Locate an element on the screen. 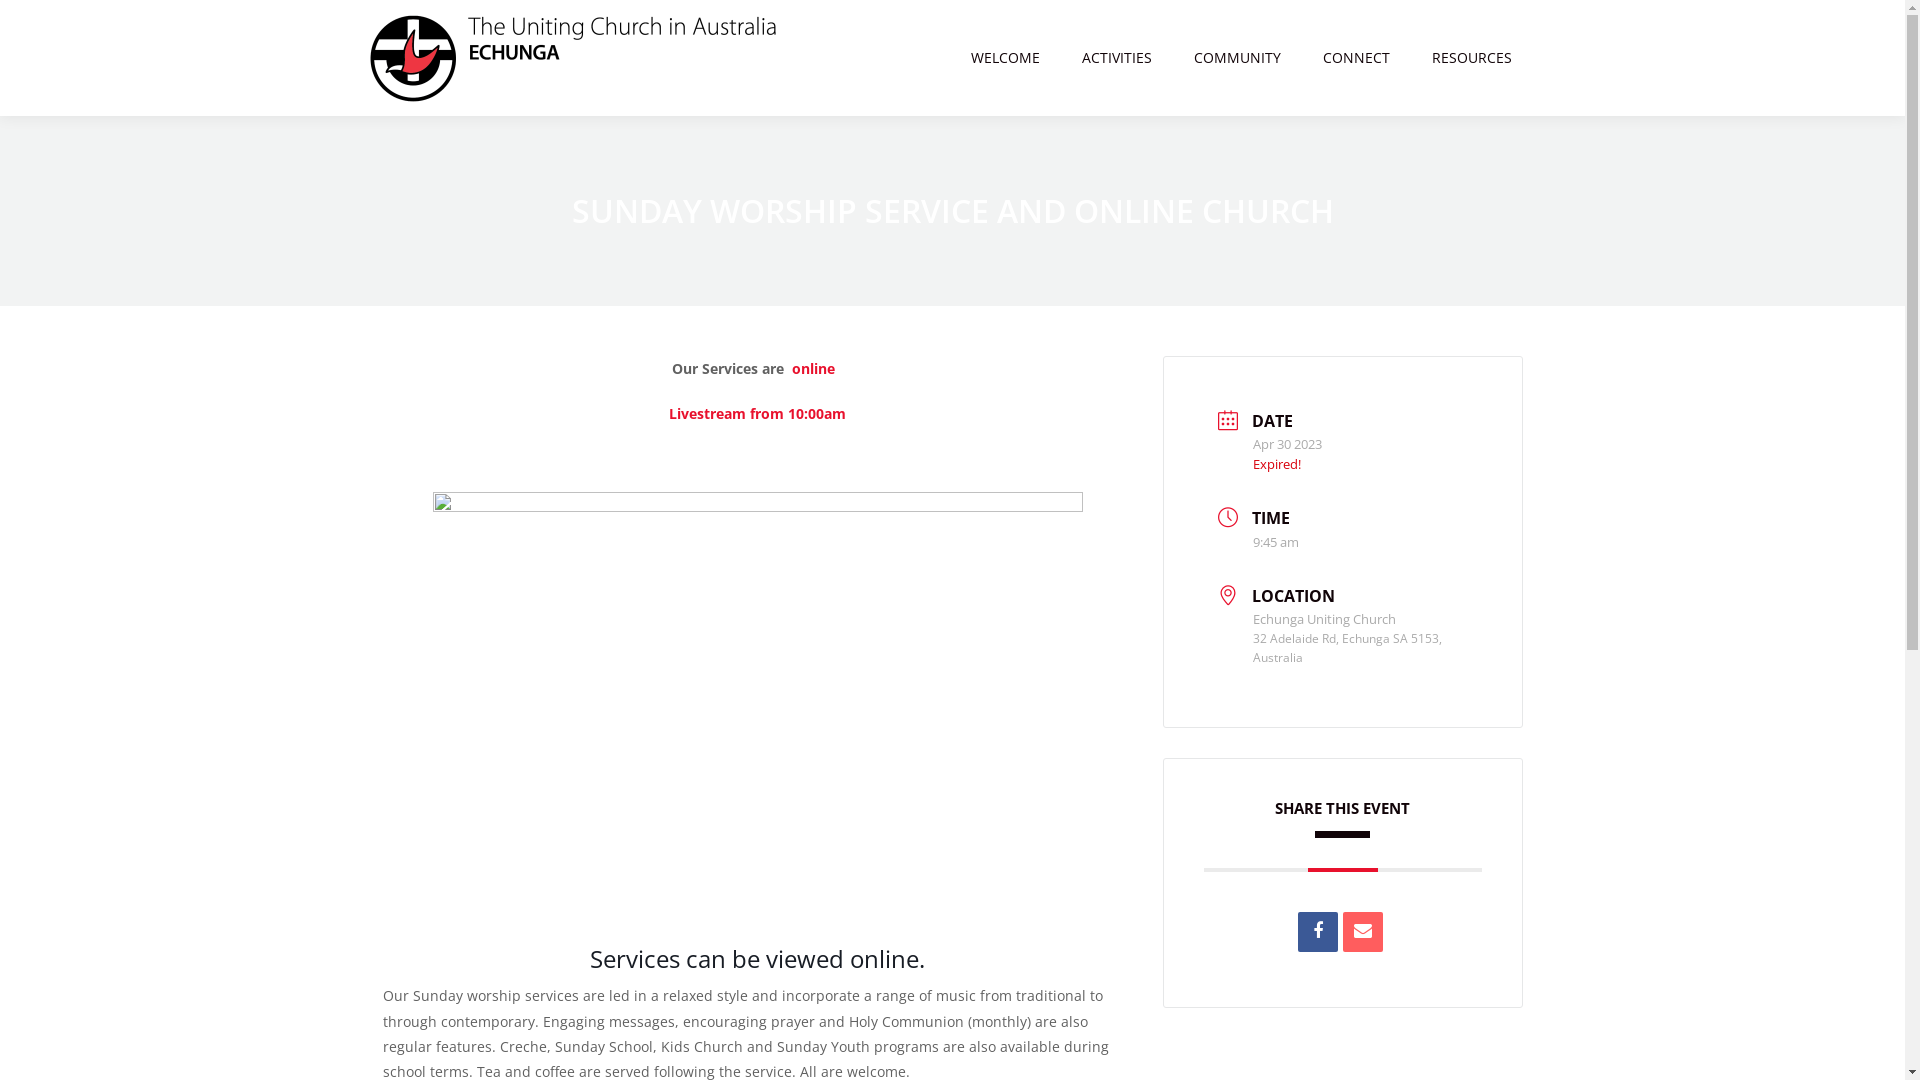 This screenshot has height=1080, width=1920. COMMUNITY is located at coordinates (1242, 58).